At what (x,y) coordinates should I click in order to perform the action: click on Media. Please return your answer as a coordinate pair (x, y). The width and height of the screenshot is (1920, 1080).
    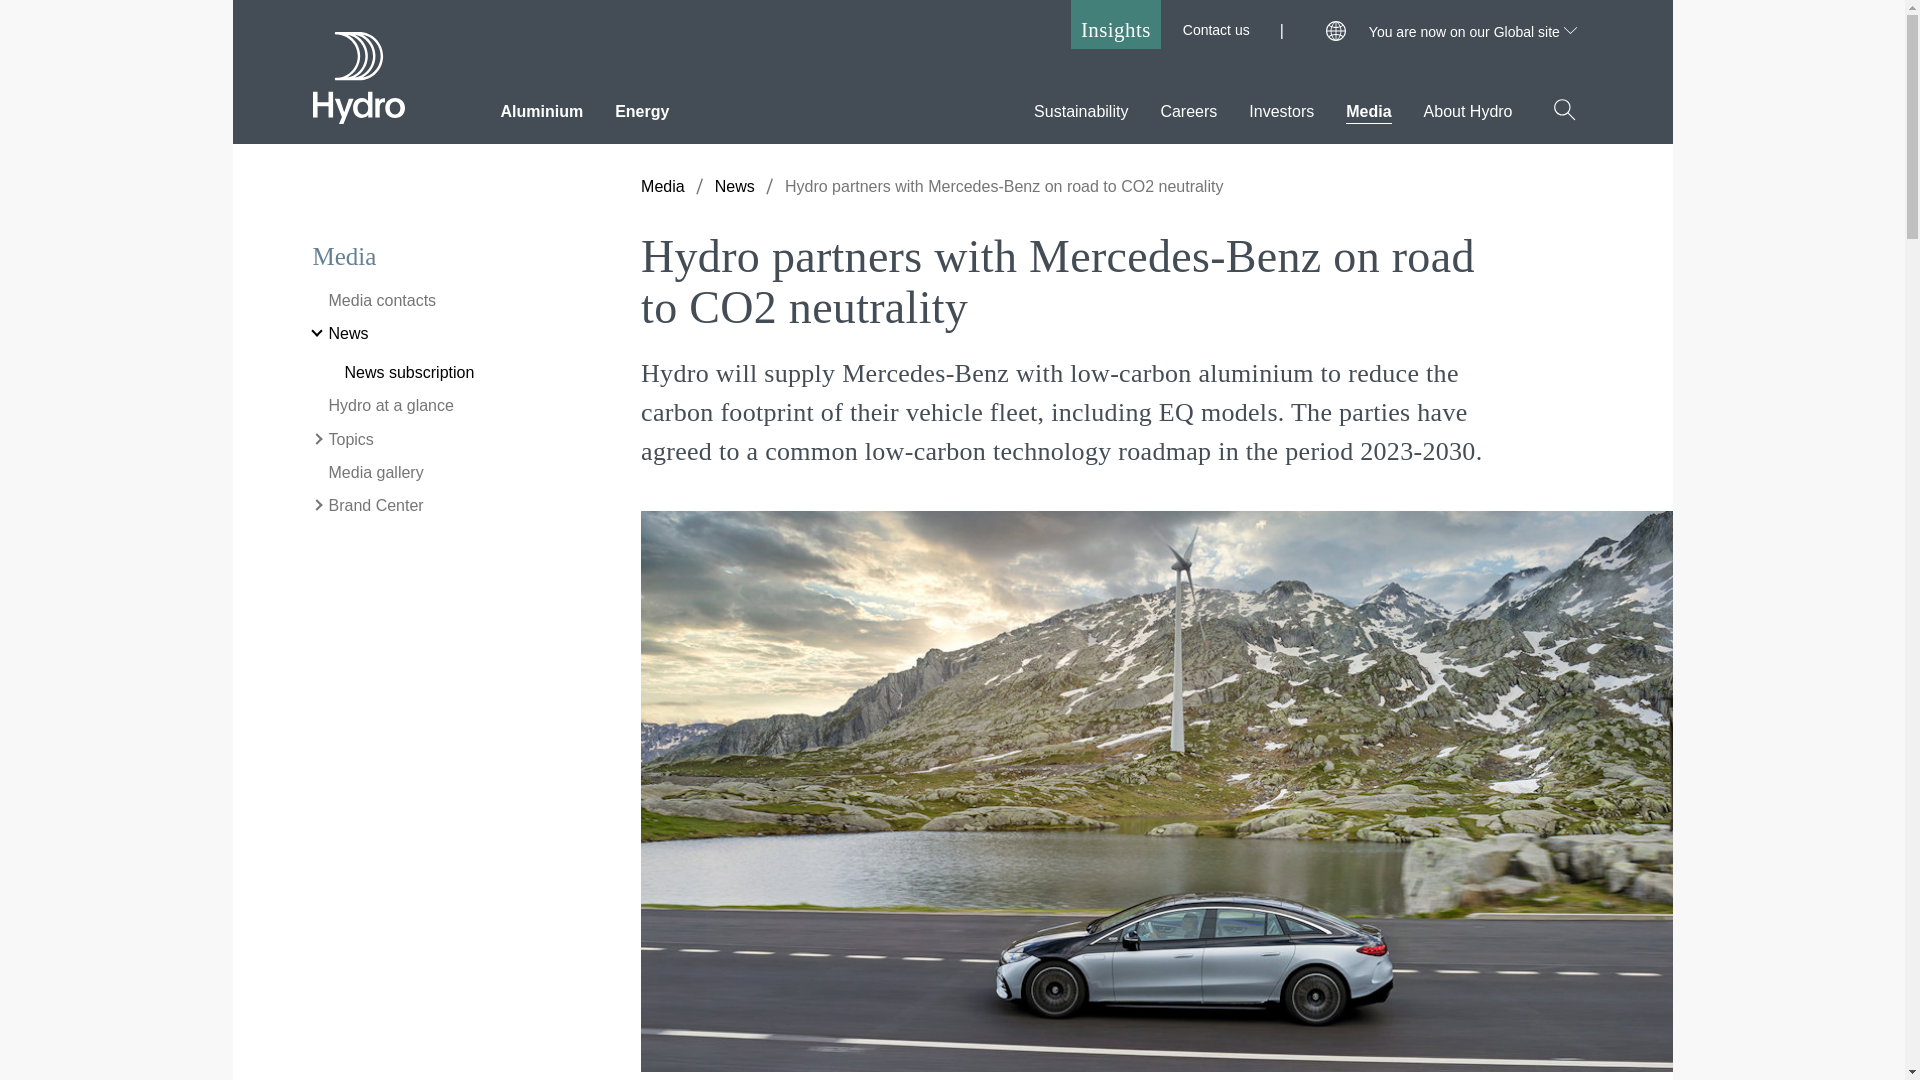
    Looking at the image, I should click on (663, 186).